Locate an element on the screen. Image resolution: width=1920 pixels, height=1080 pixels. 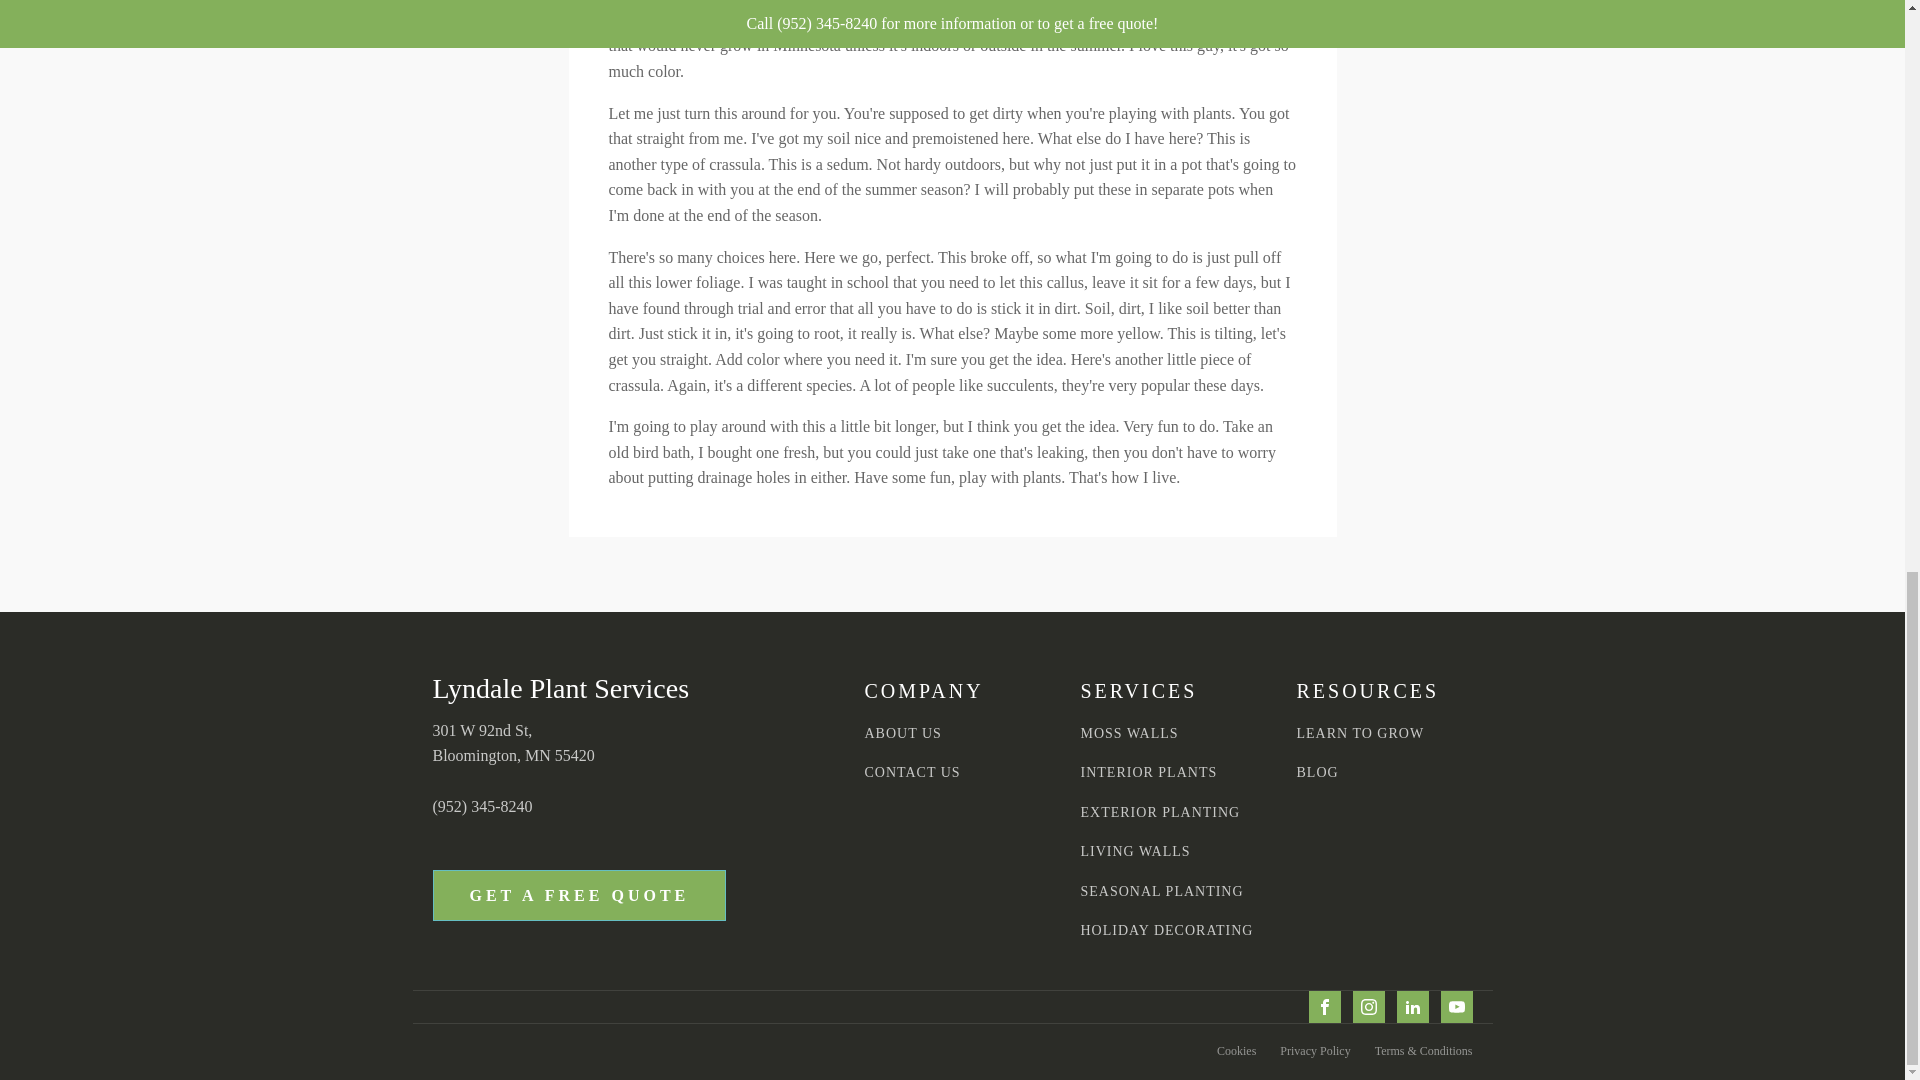
GET A FREE QUOTE is located at coordinates (578, 896).